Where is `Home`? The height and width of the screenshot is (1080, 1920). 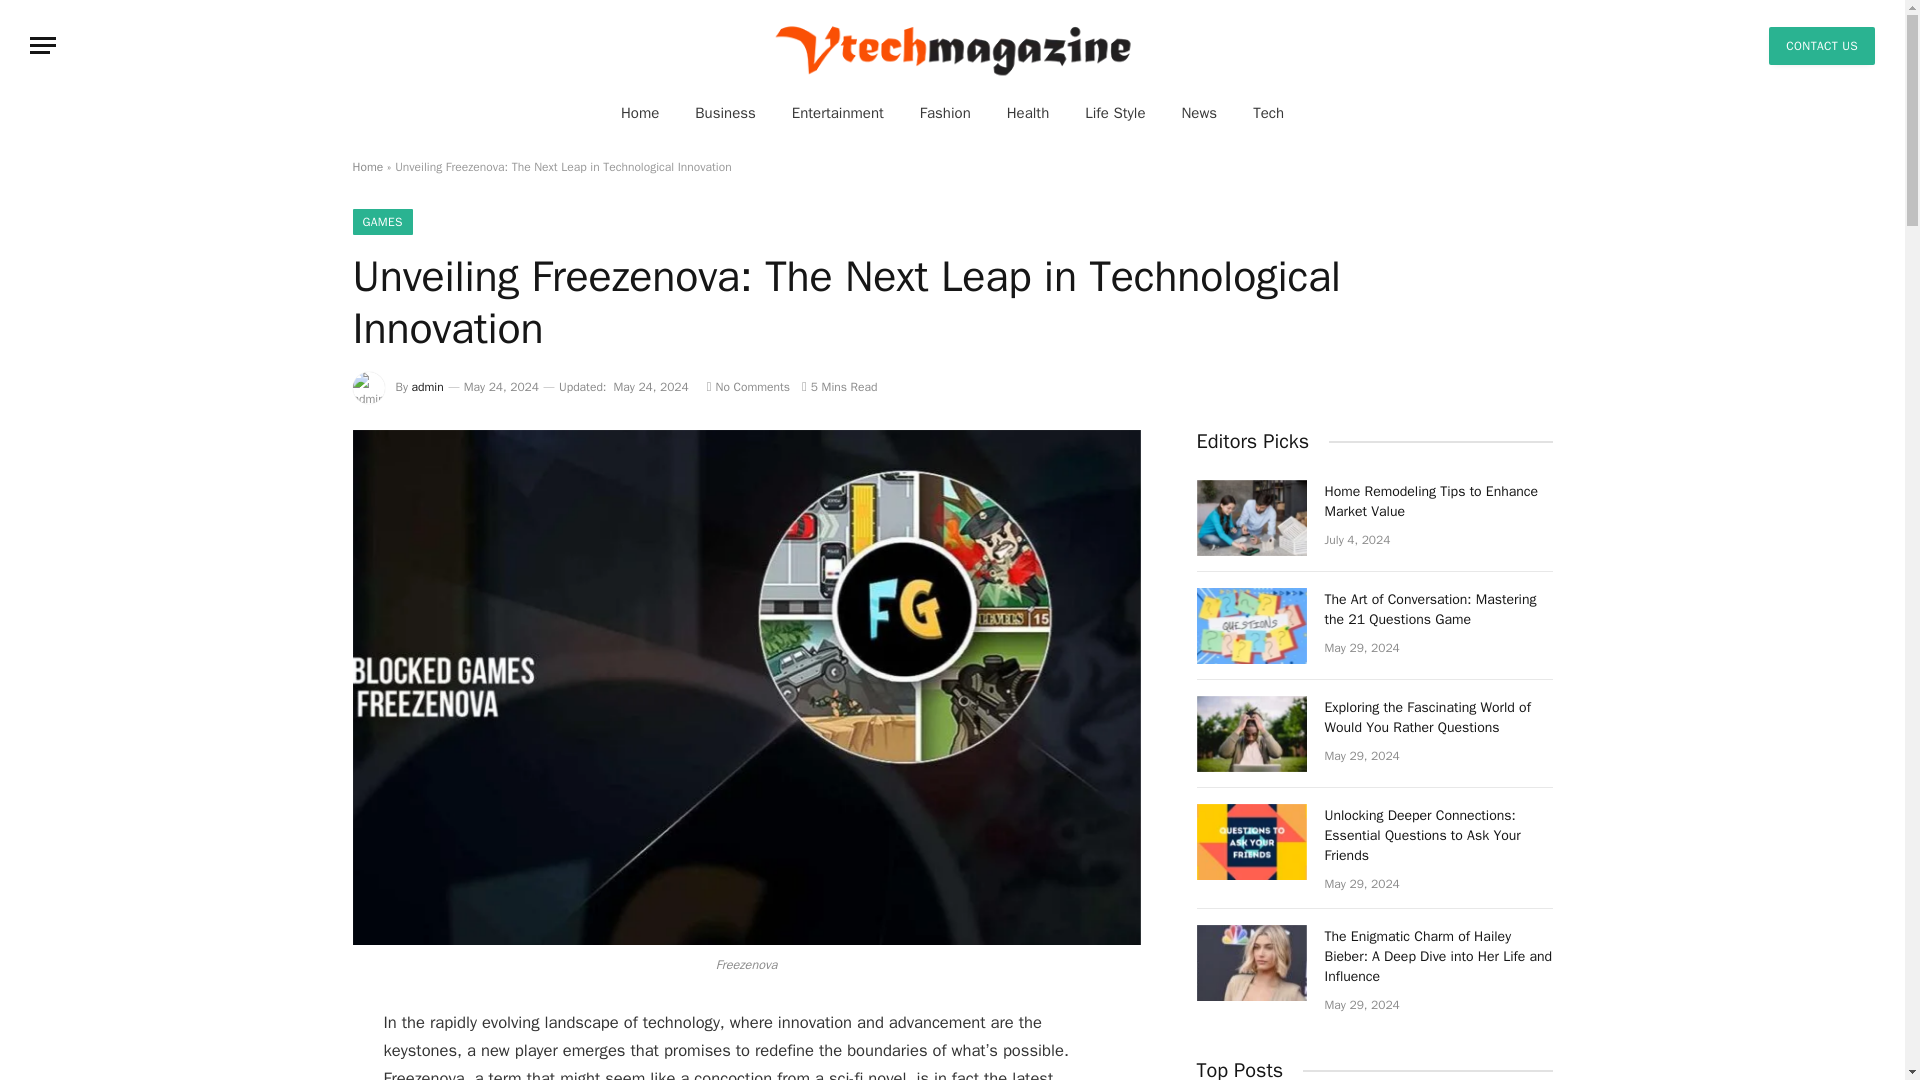
Home is located at coordinates (366, 166).